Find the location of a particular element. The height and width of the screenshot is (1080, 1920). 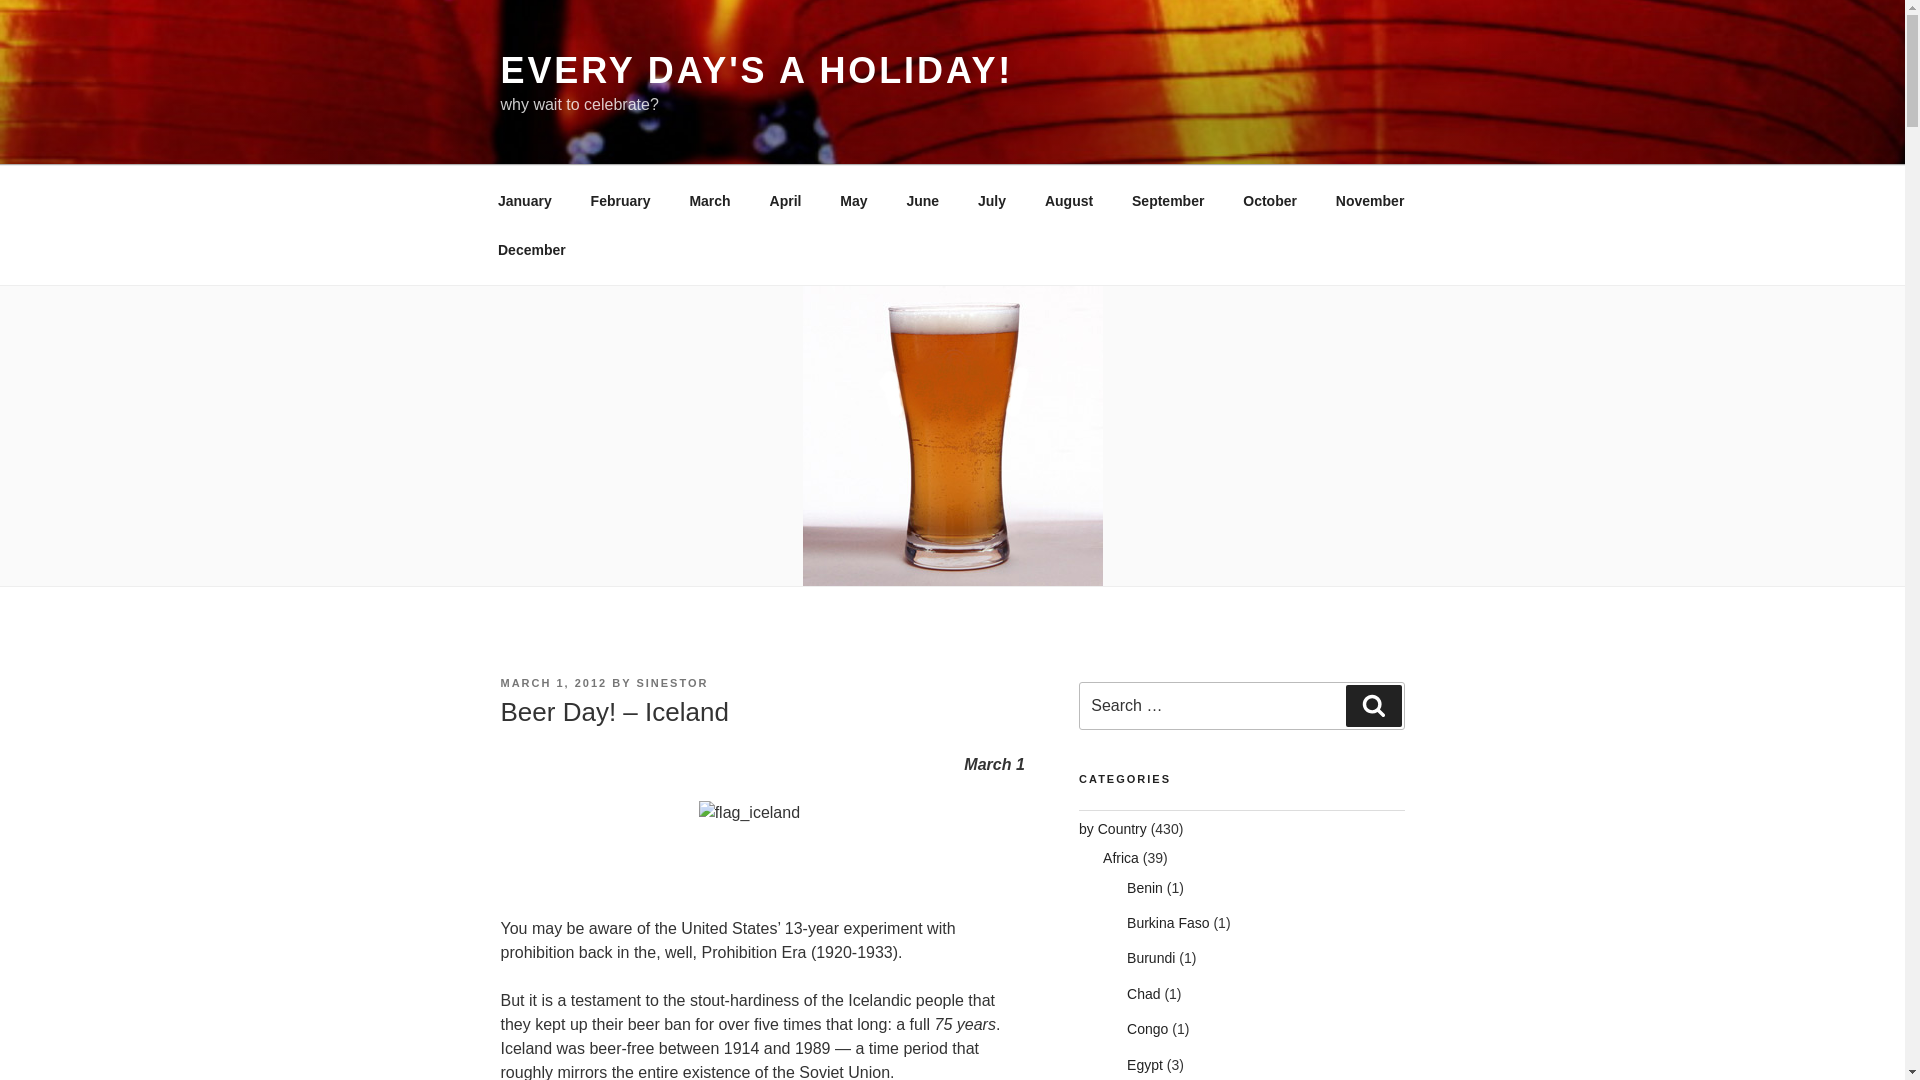

Africa is located at coordinates (1120, 858).